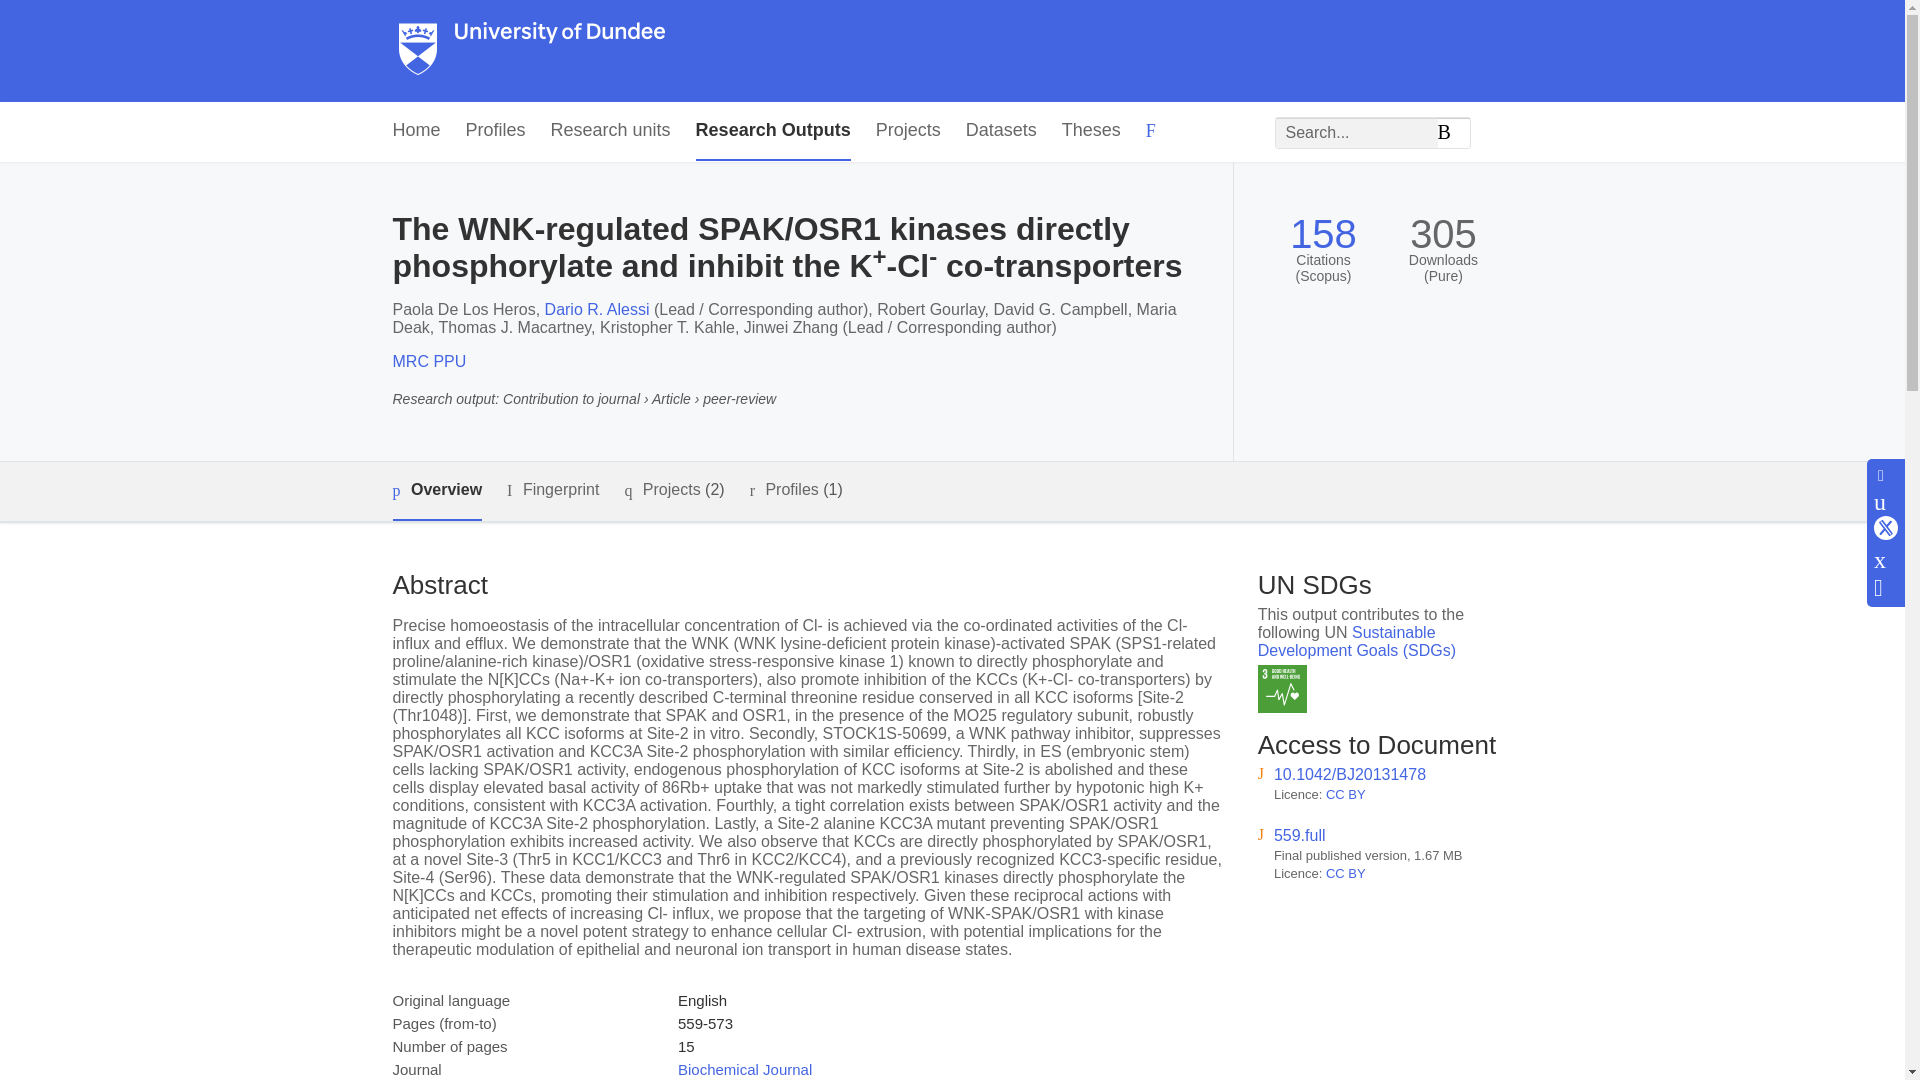 The image size is (1920, 1080). What do you see at coordinates (744, 1068) in the screenshot?
I see `Biochemical Journal` at bounding box center [744, 1068].